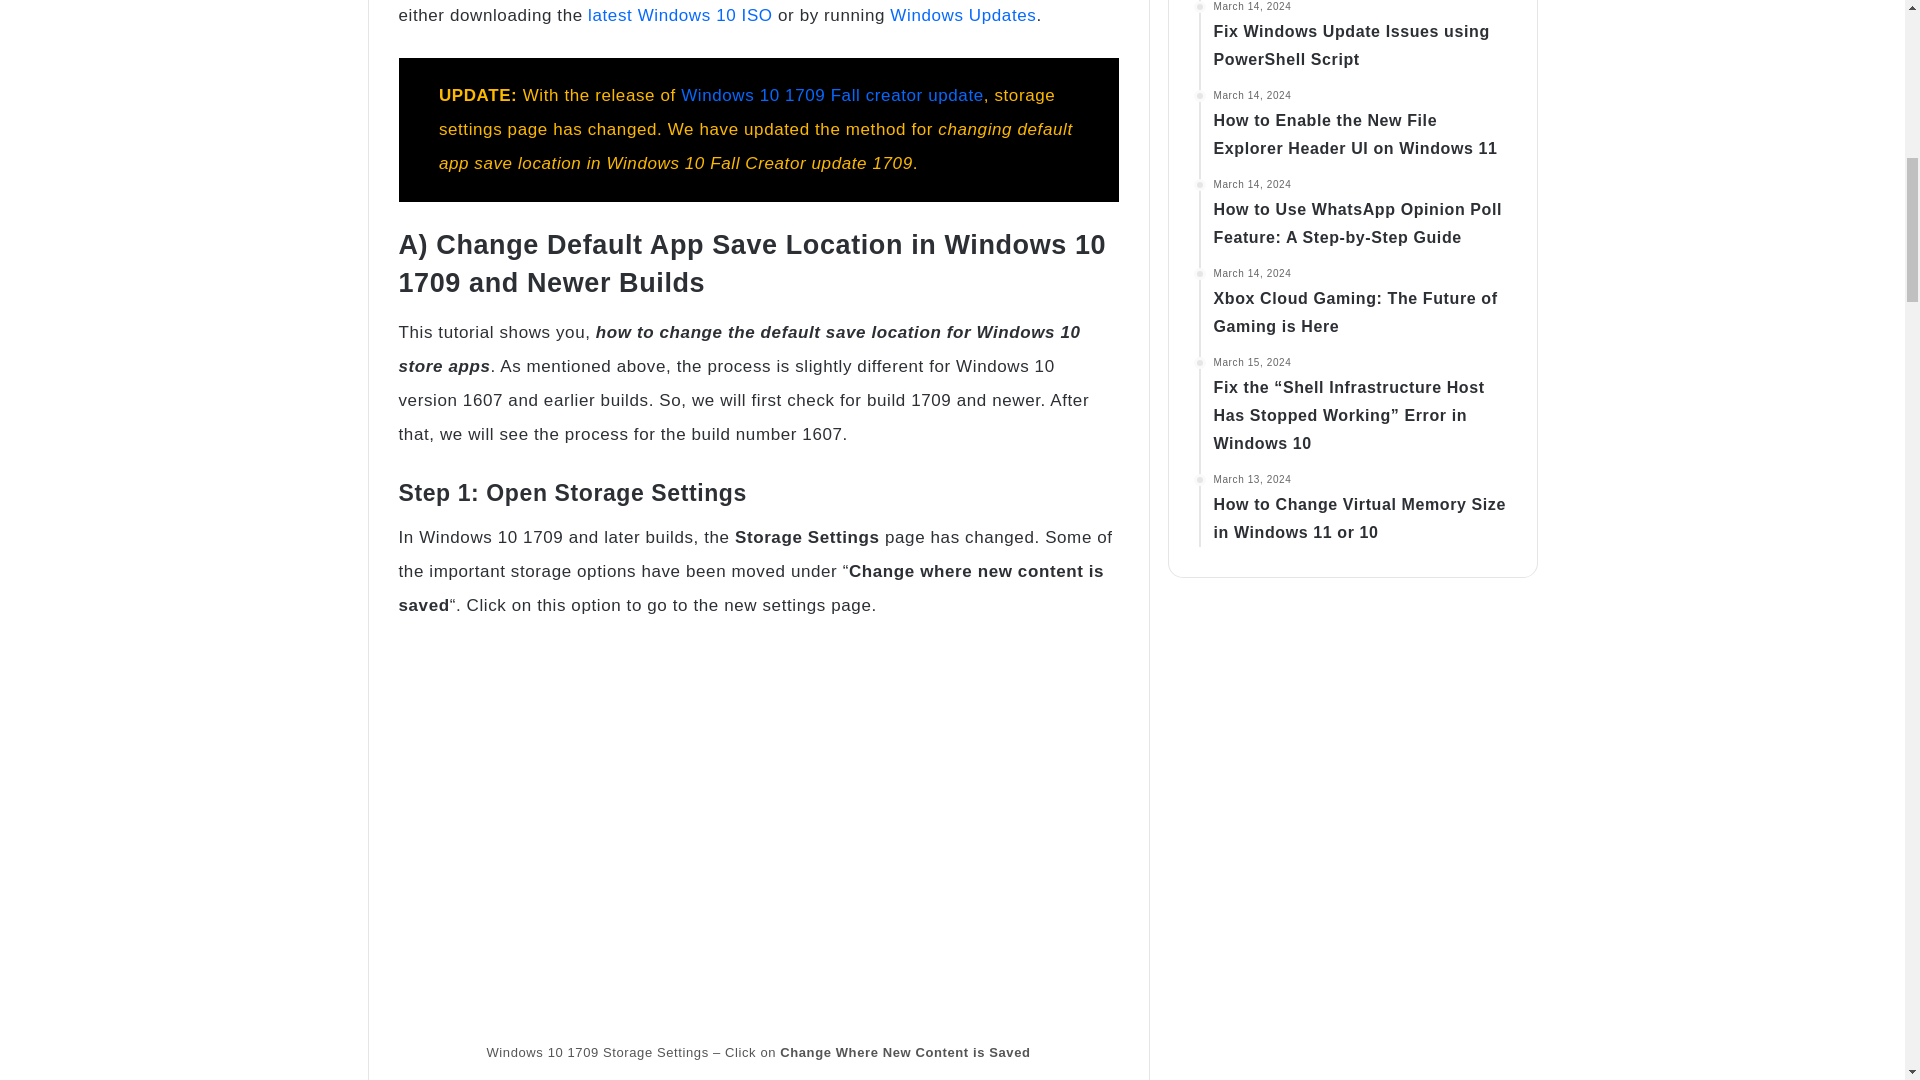  Describe the element at coordinates (832, 95) in the screenshot. I see `Windows 10 1709 Fall creator update` at that location.